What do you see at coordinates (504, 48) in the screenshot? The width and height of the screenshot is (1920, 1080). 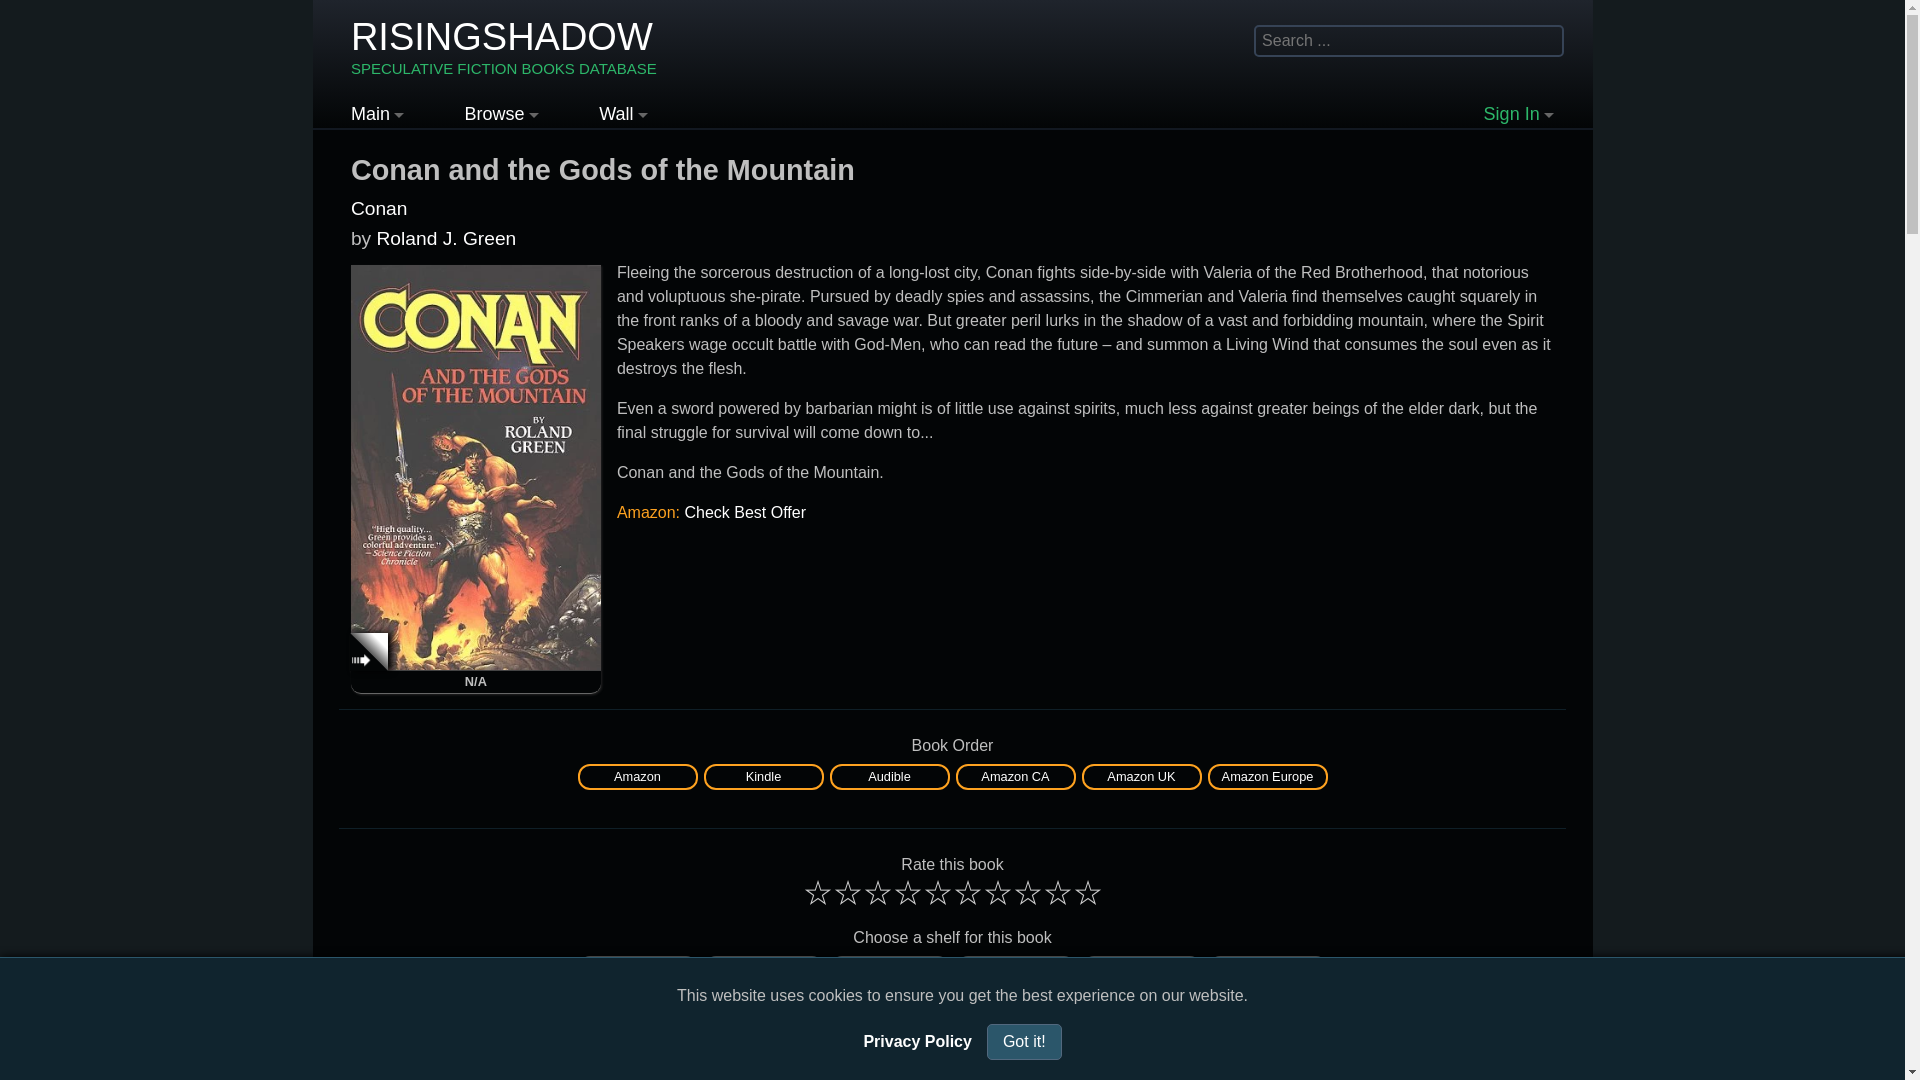 I see `Risingshadow` at bounding box center [504, 48].